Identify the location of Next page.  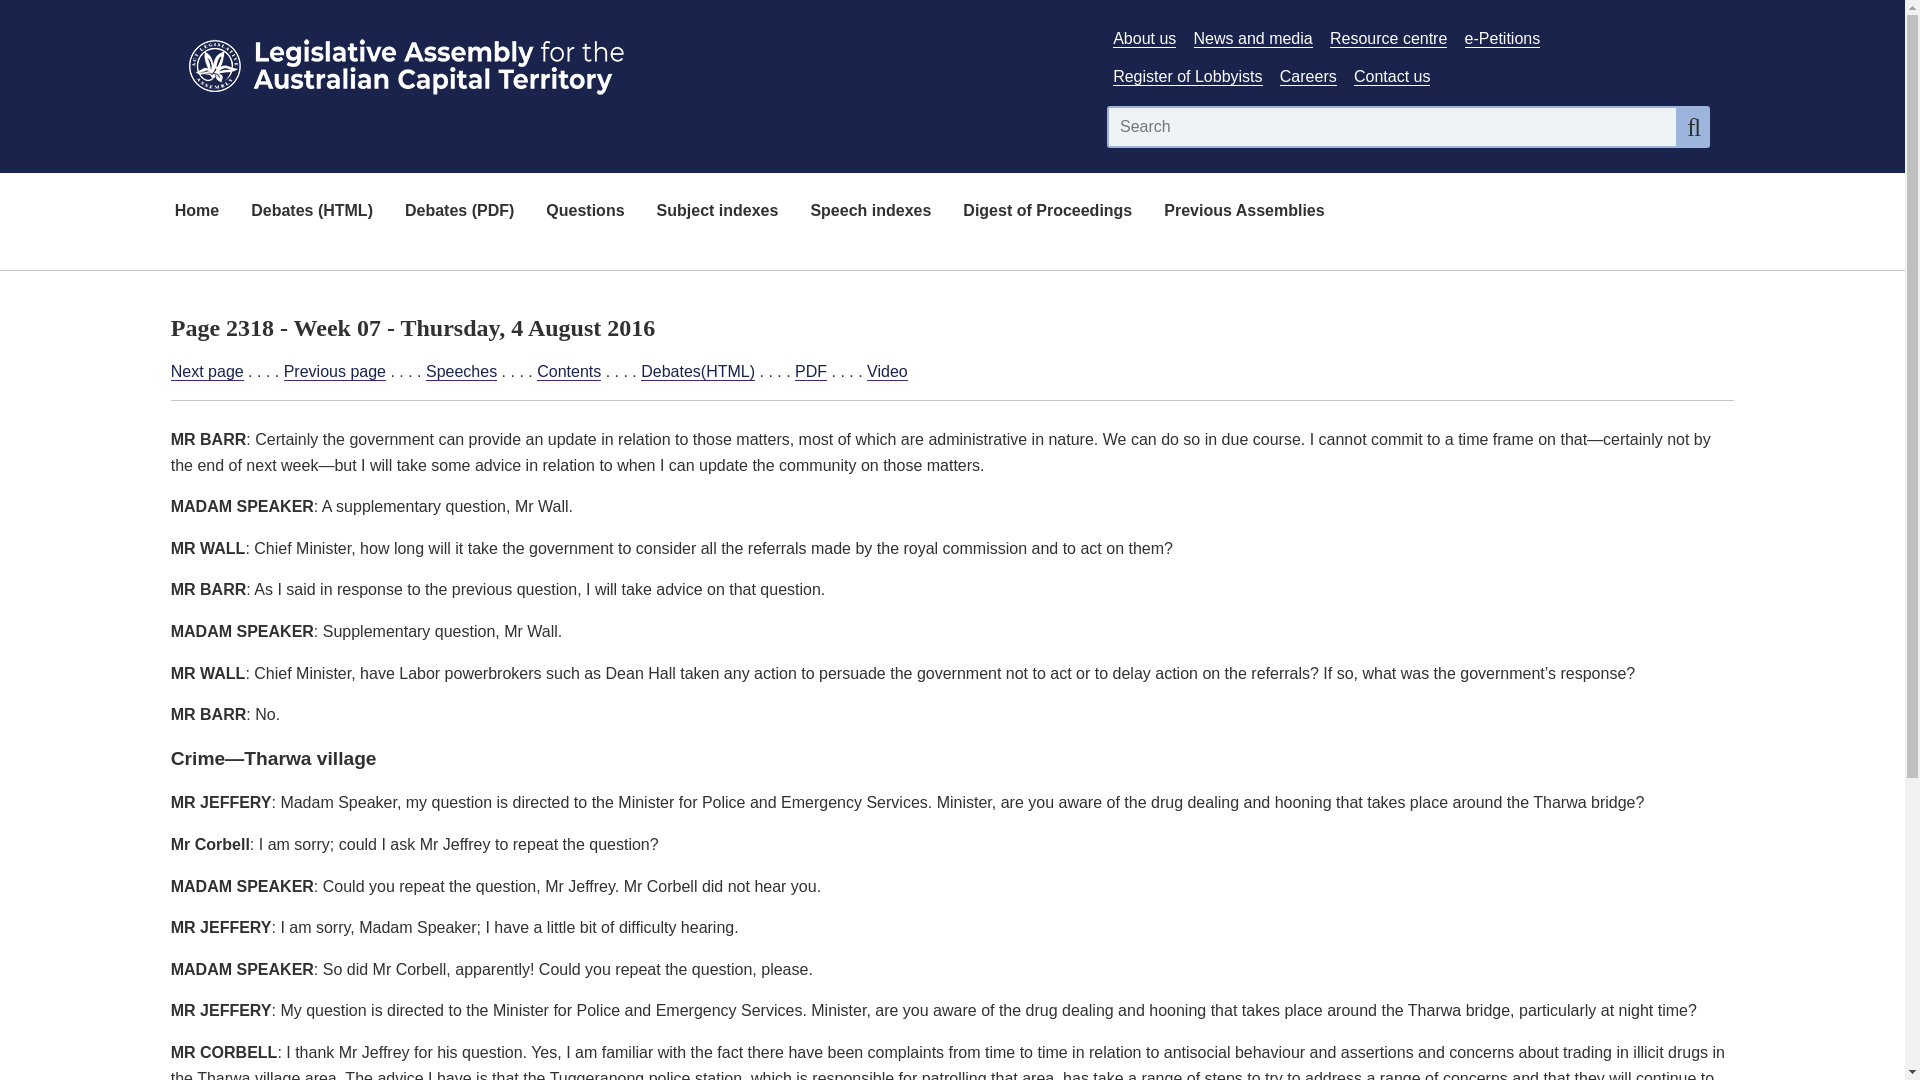
(206, 372).